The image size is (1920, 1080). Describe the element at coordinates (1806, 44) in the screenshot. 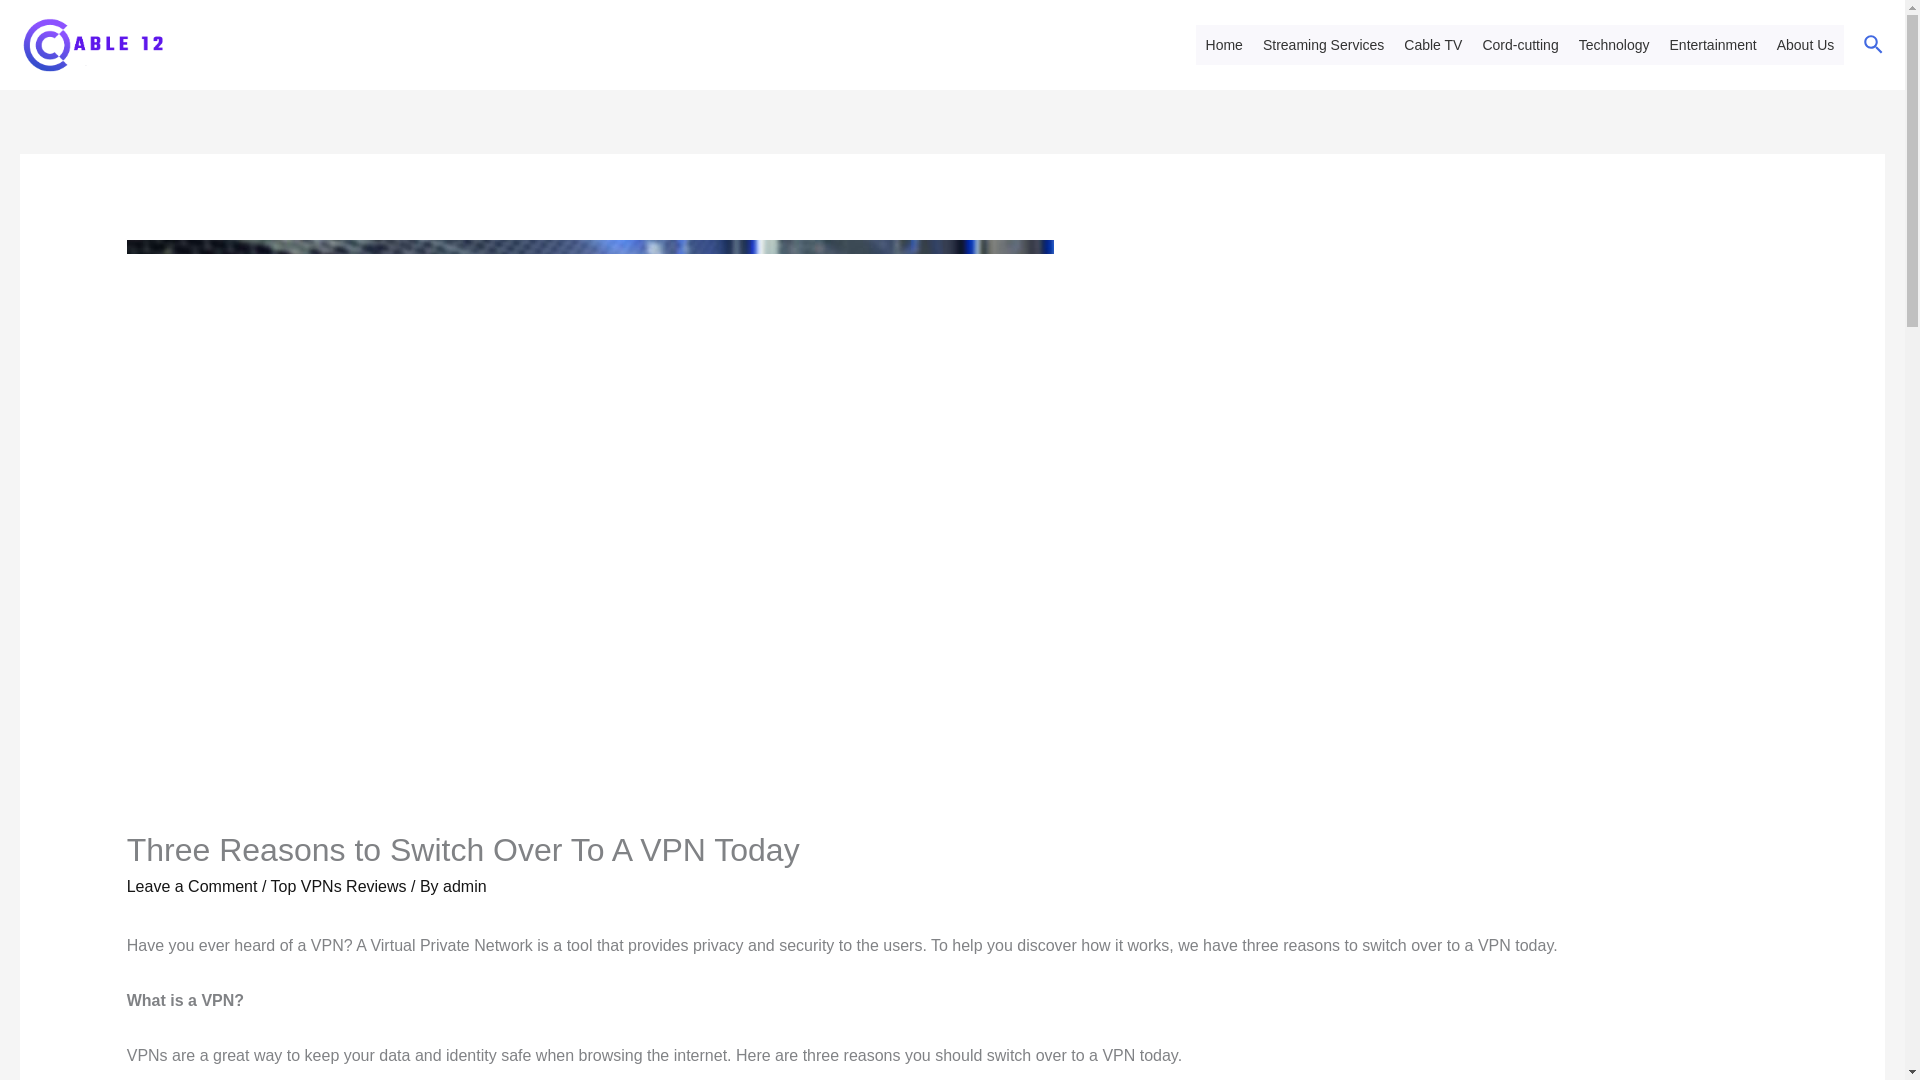

I see `About Us` at that location.